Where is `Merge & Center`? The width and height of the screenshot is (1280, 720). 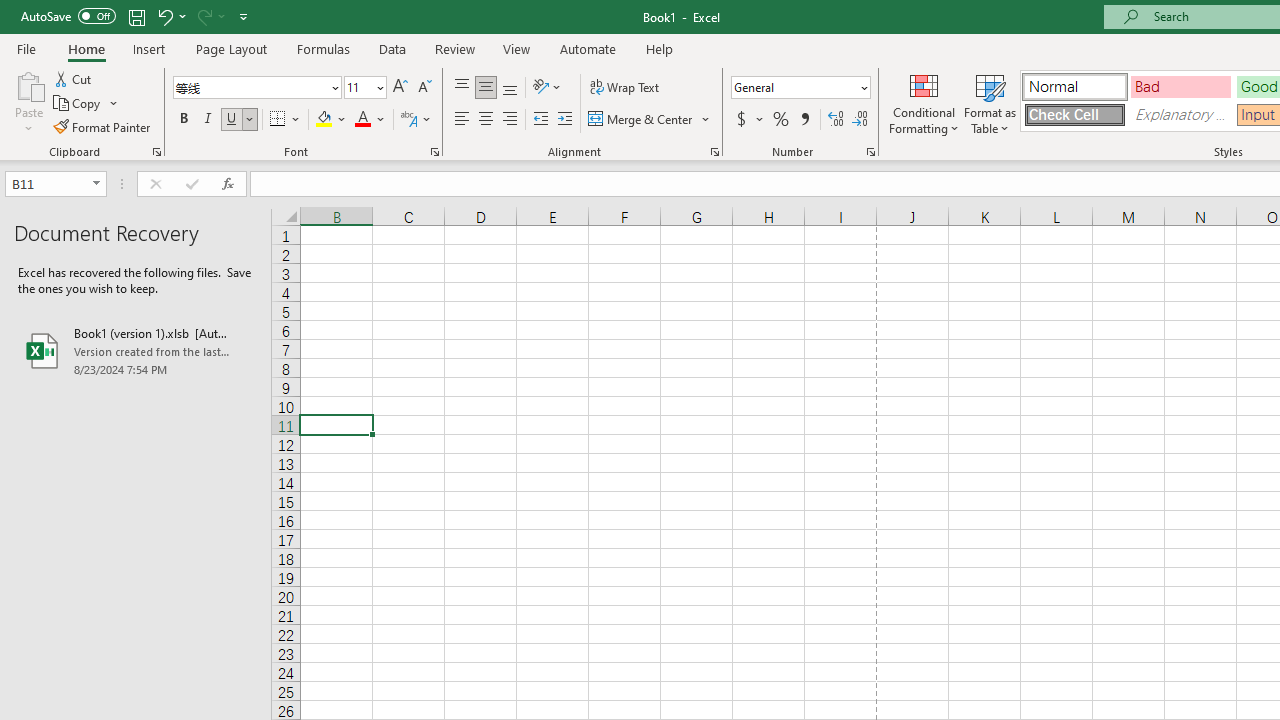
Merge & Center is located at coordinates (650, 120).